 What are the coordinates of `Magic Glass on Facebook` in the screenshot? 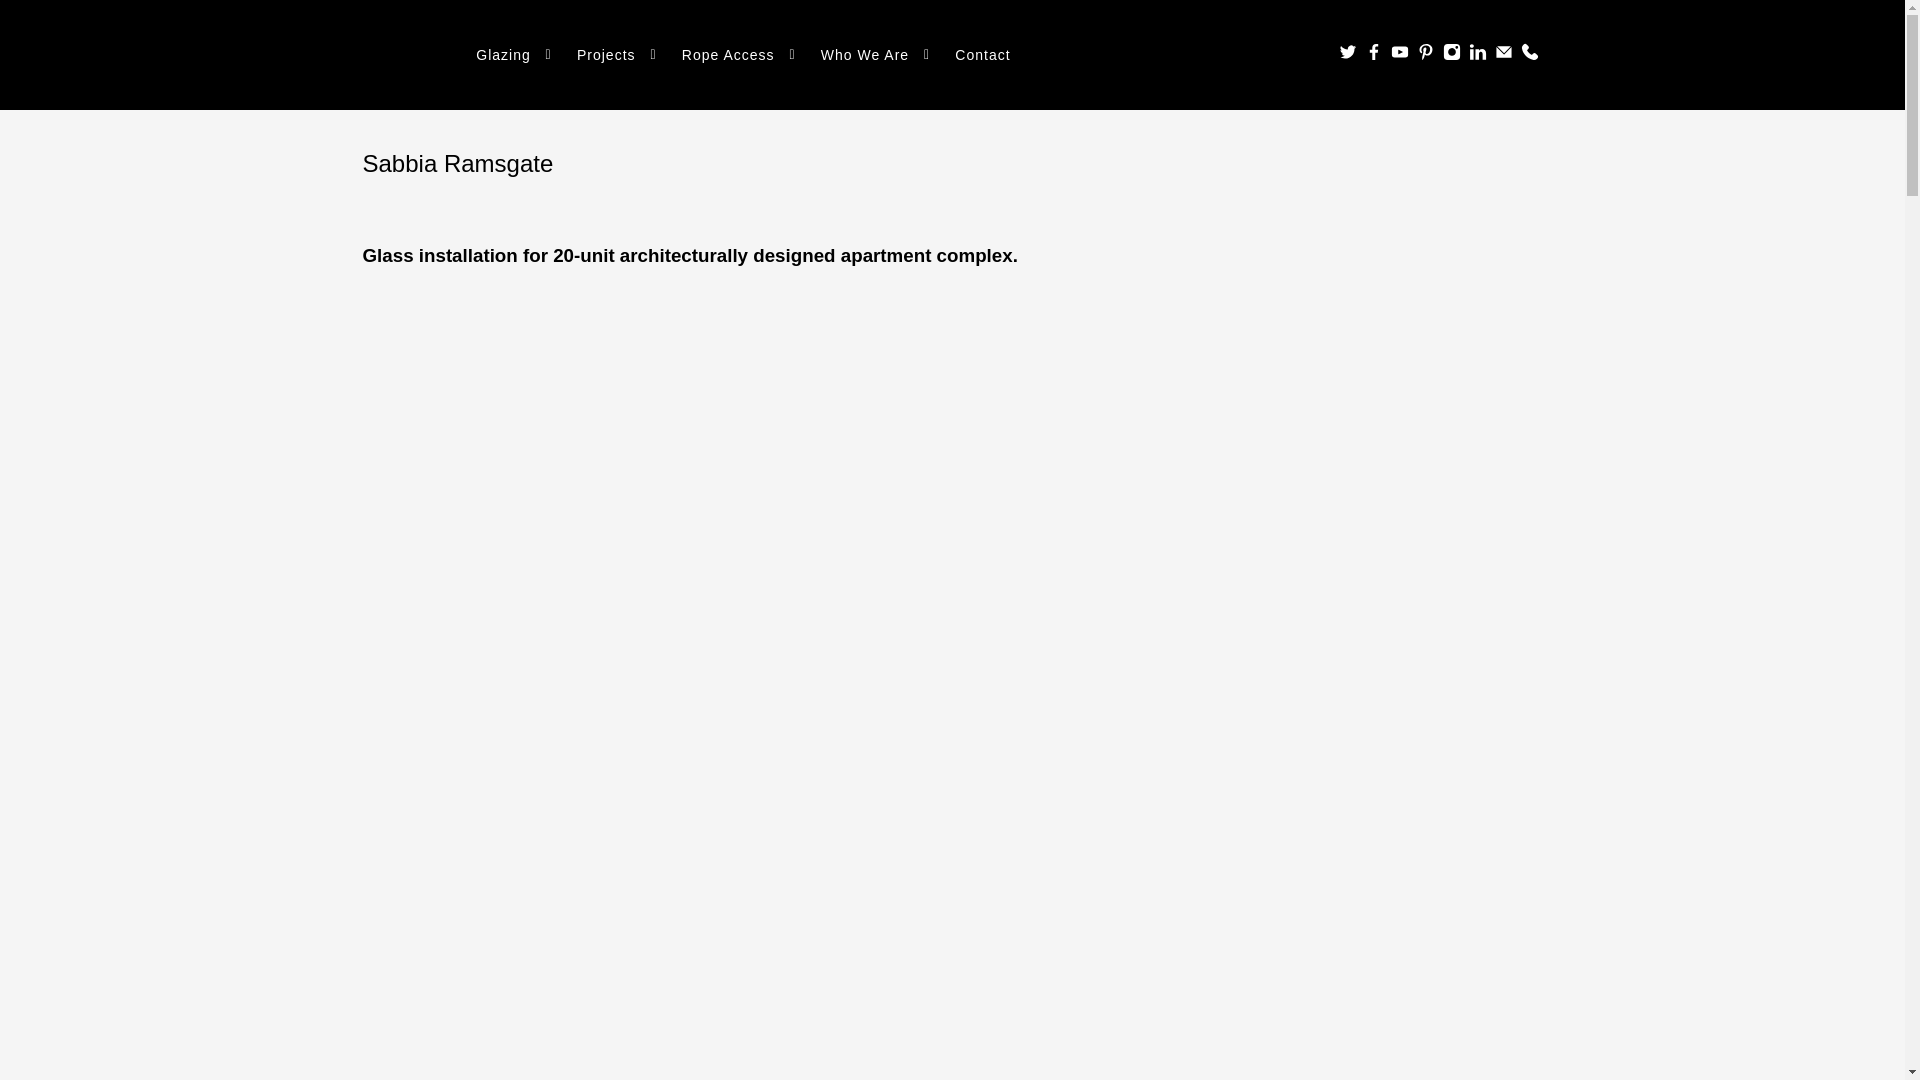 It's located at (1372, 55).